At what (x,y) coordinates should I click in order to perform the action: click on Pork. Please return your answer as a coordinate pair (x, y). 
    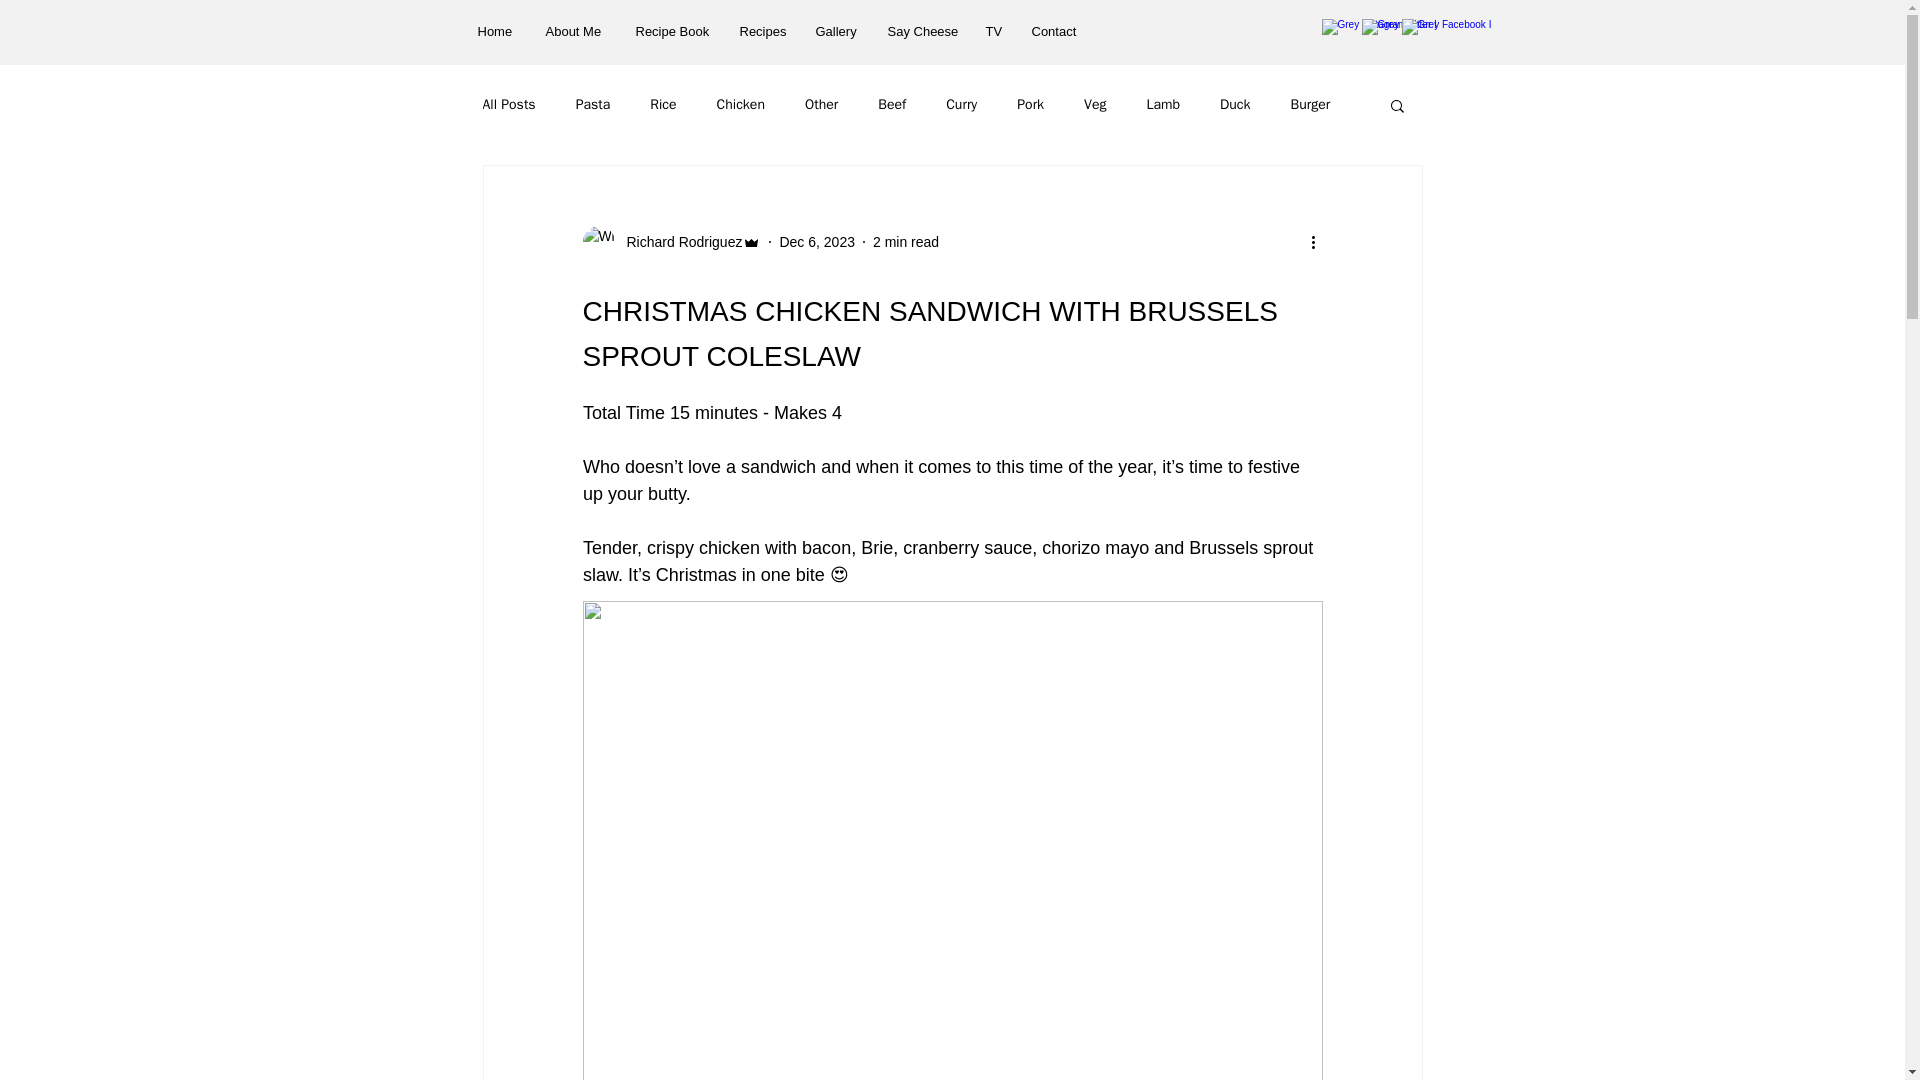
    Looking at the image, I should click on (1030, 105).